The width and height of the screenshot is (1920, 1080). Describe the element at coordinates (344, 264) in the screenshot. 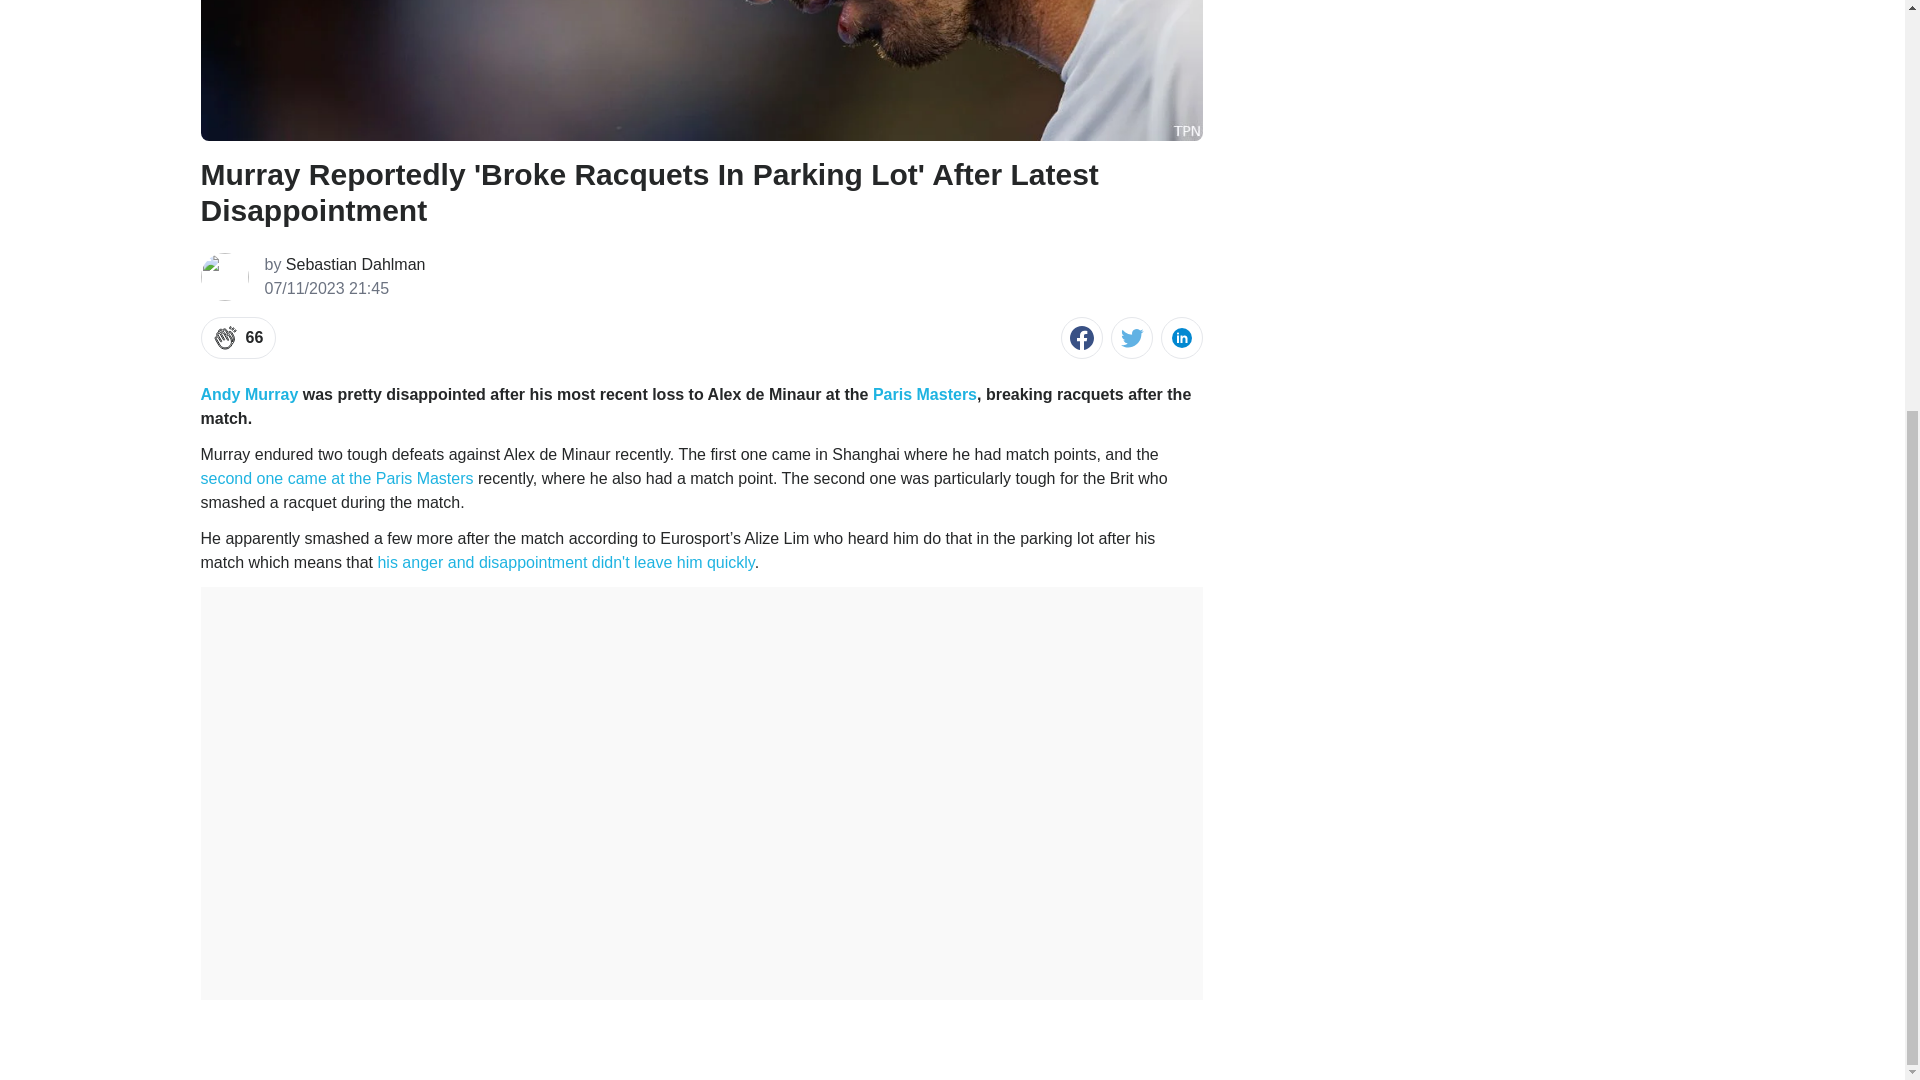

I see `by Sebastian Dahlman` at that location.